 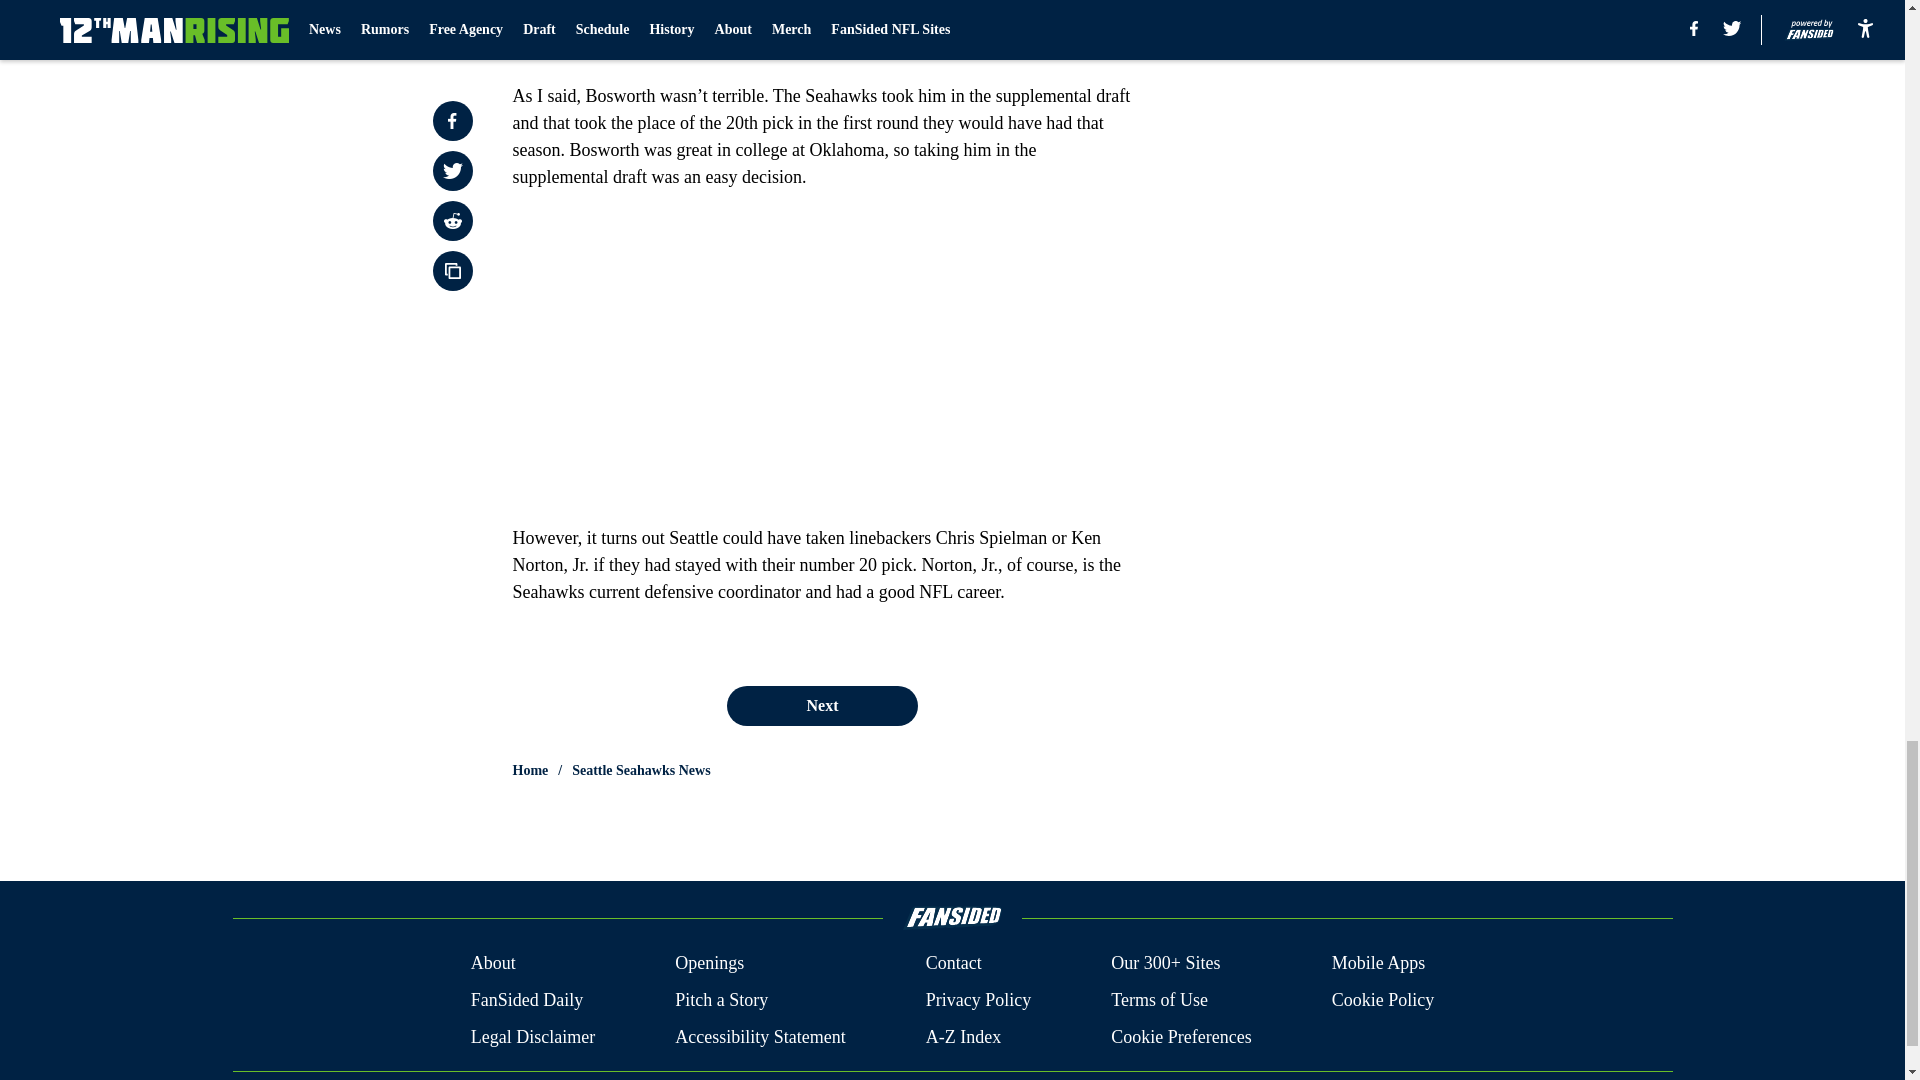 I want to click on Mobile Apps, so click(x=1379, y=964).